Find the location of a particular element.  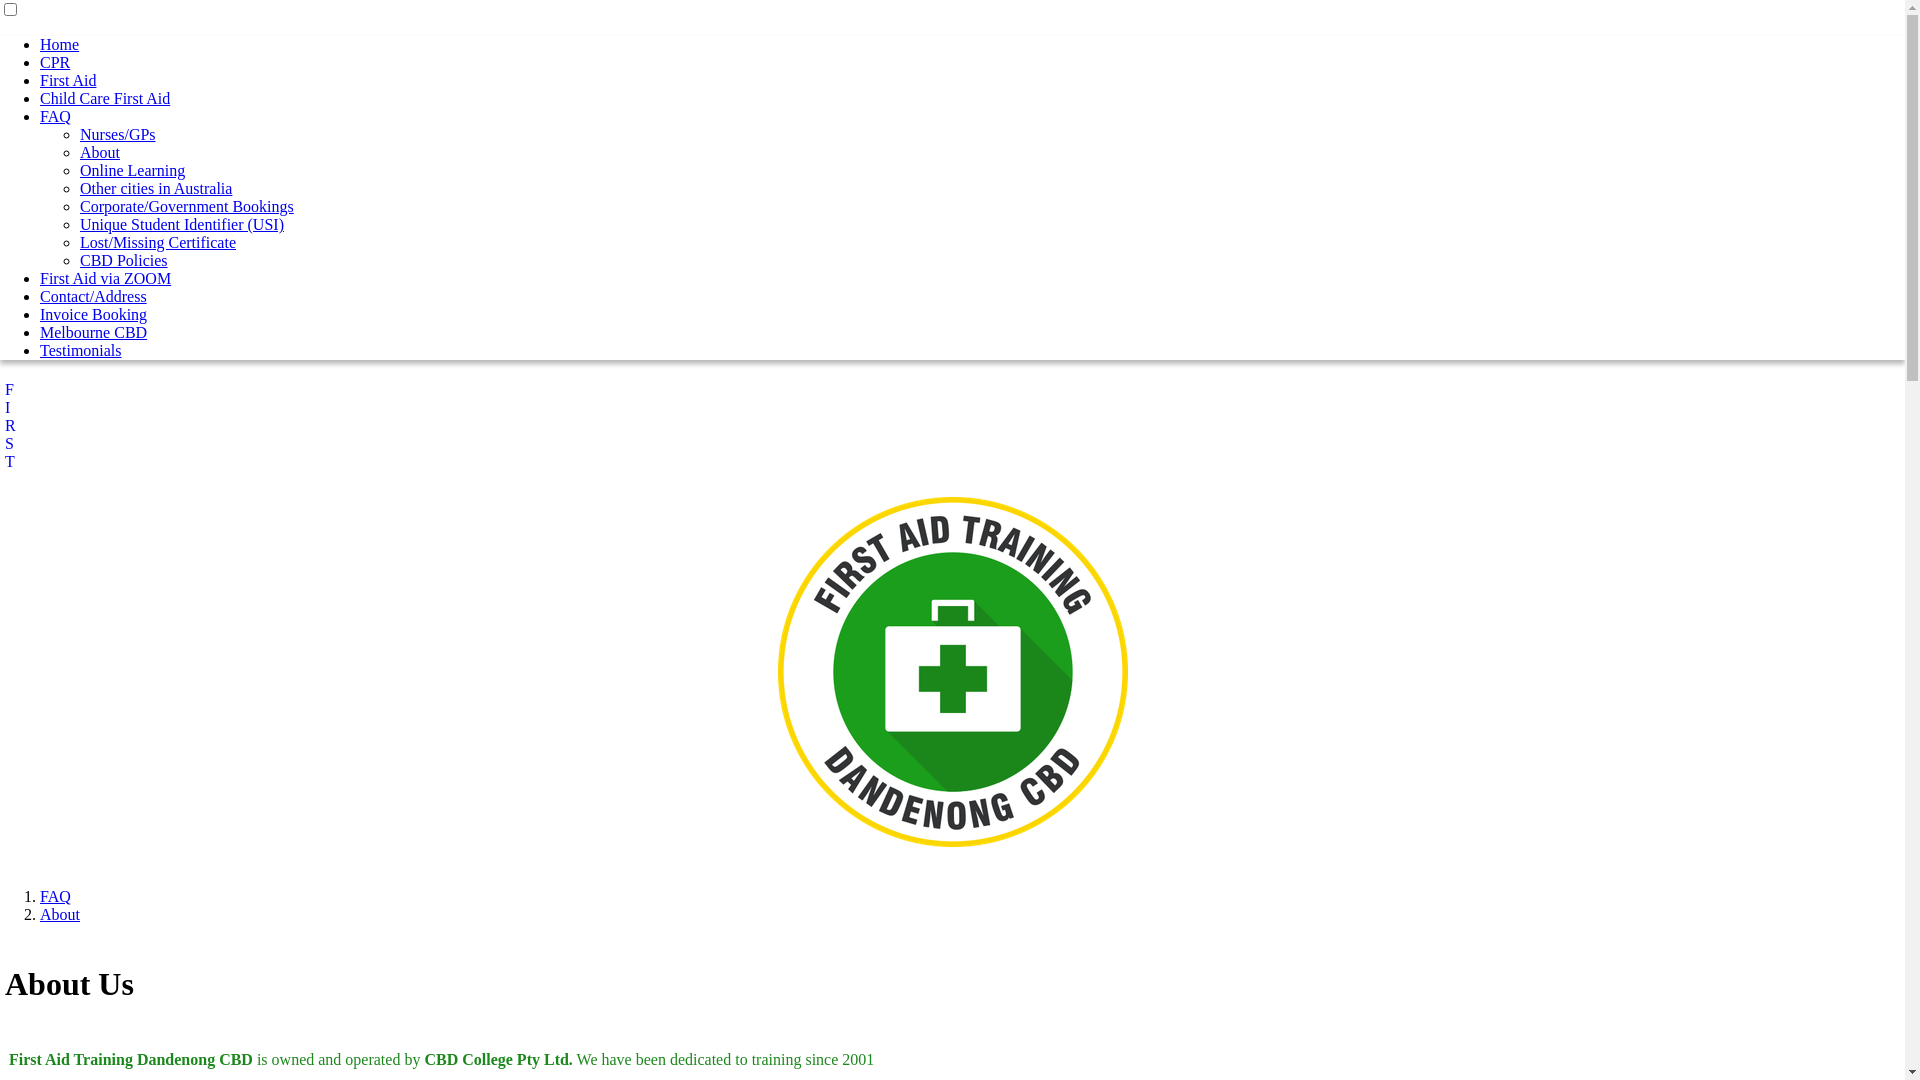

FAQ is located at coordinates (56, 116).